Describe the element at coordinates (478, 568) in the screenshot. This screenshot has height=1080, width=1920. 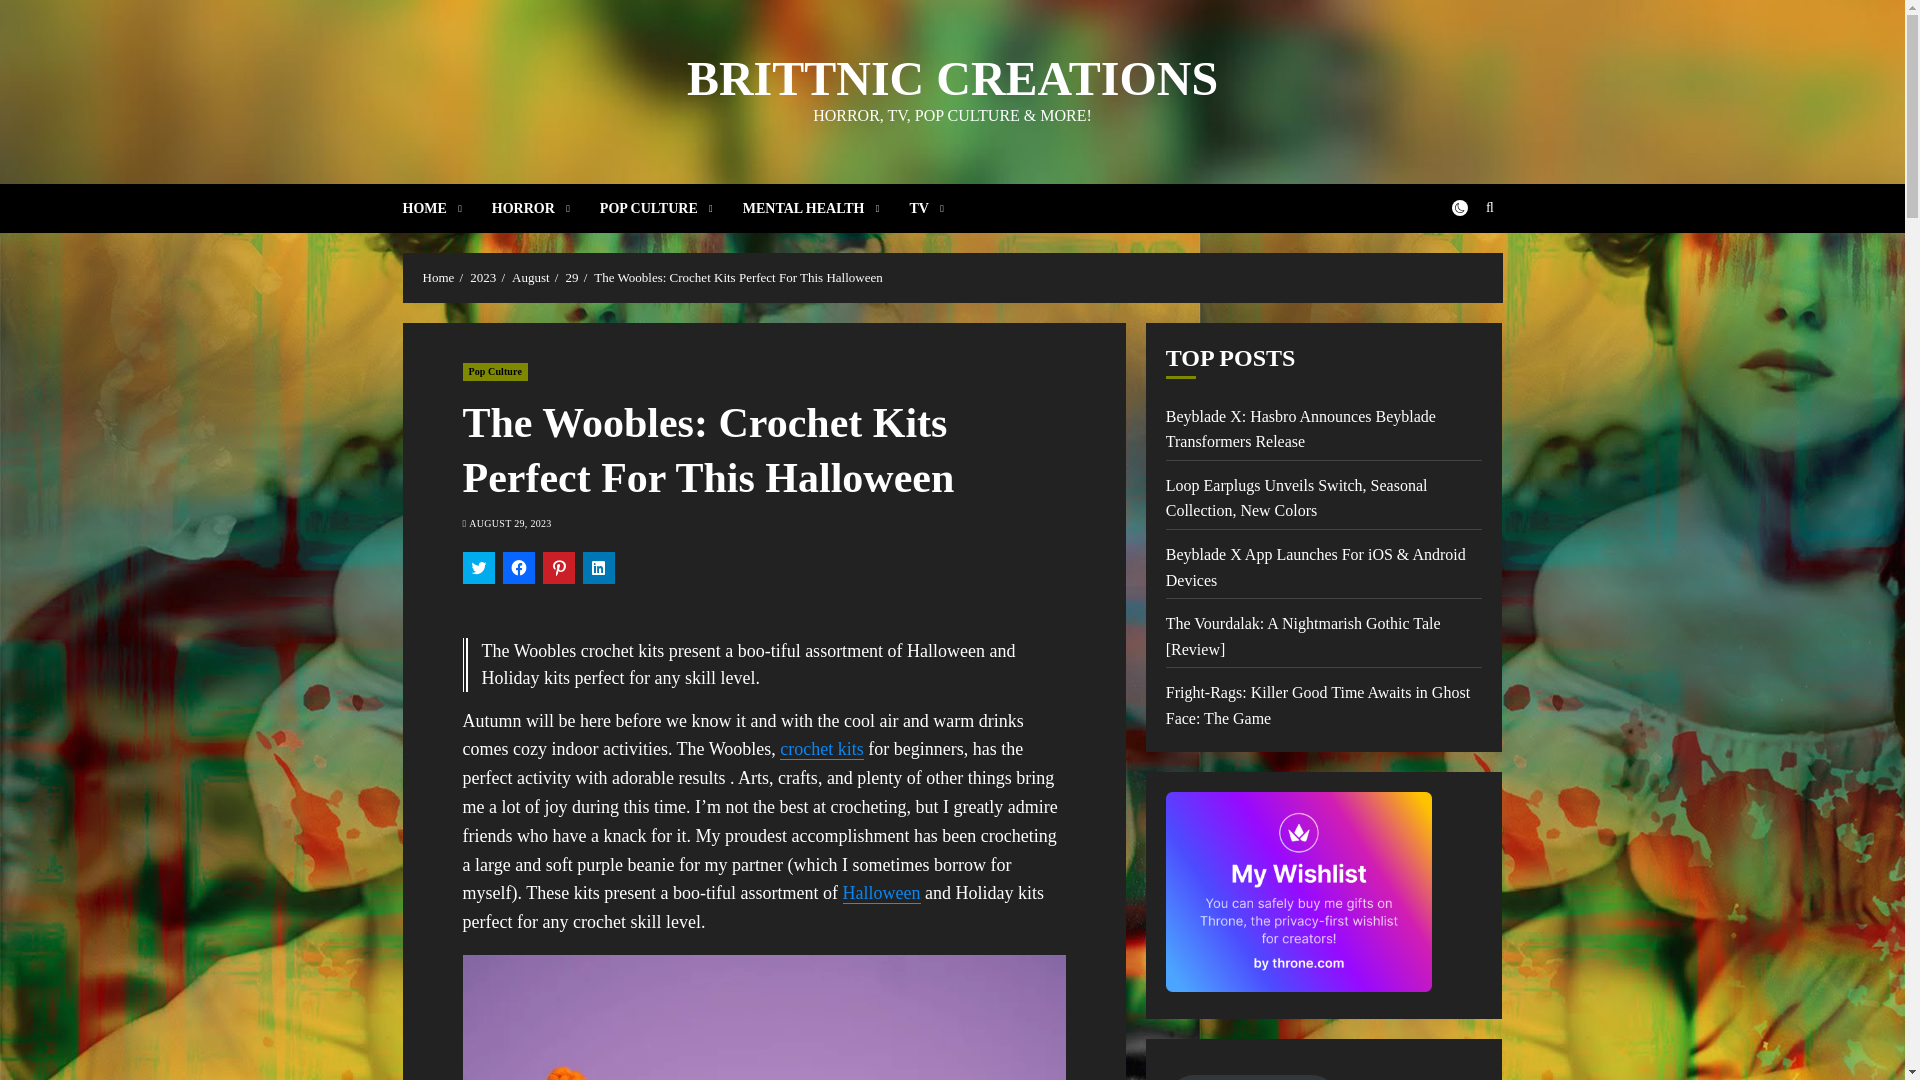
I see `Click to share on Twitter` at that location.